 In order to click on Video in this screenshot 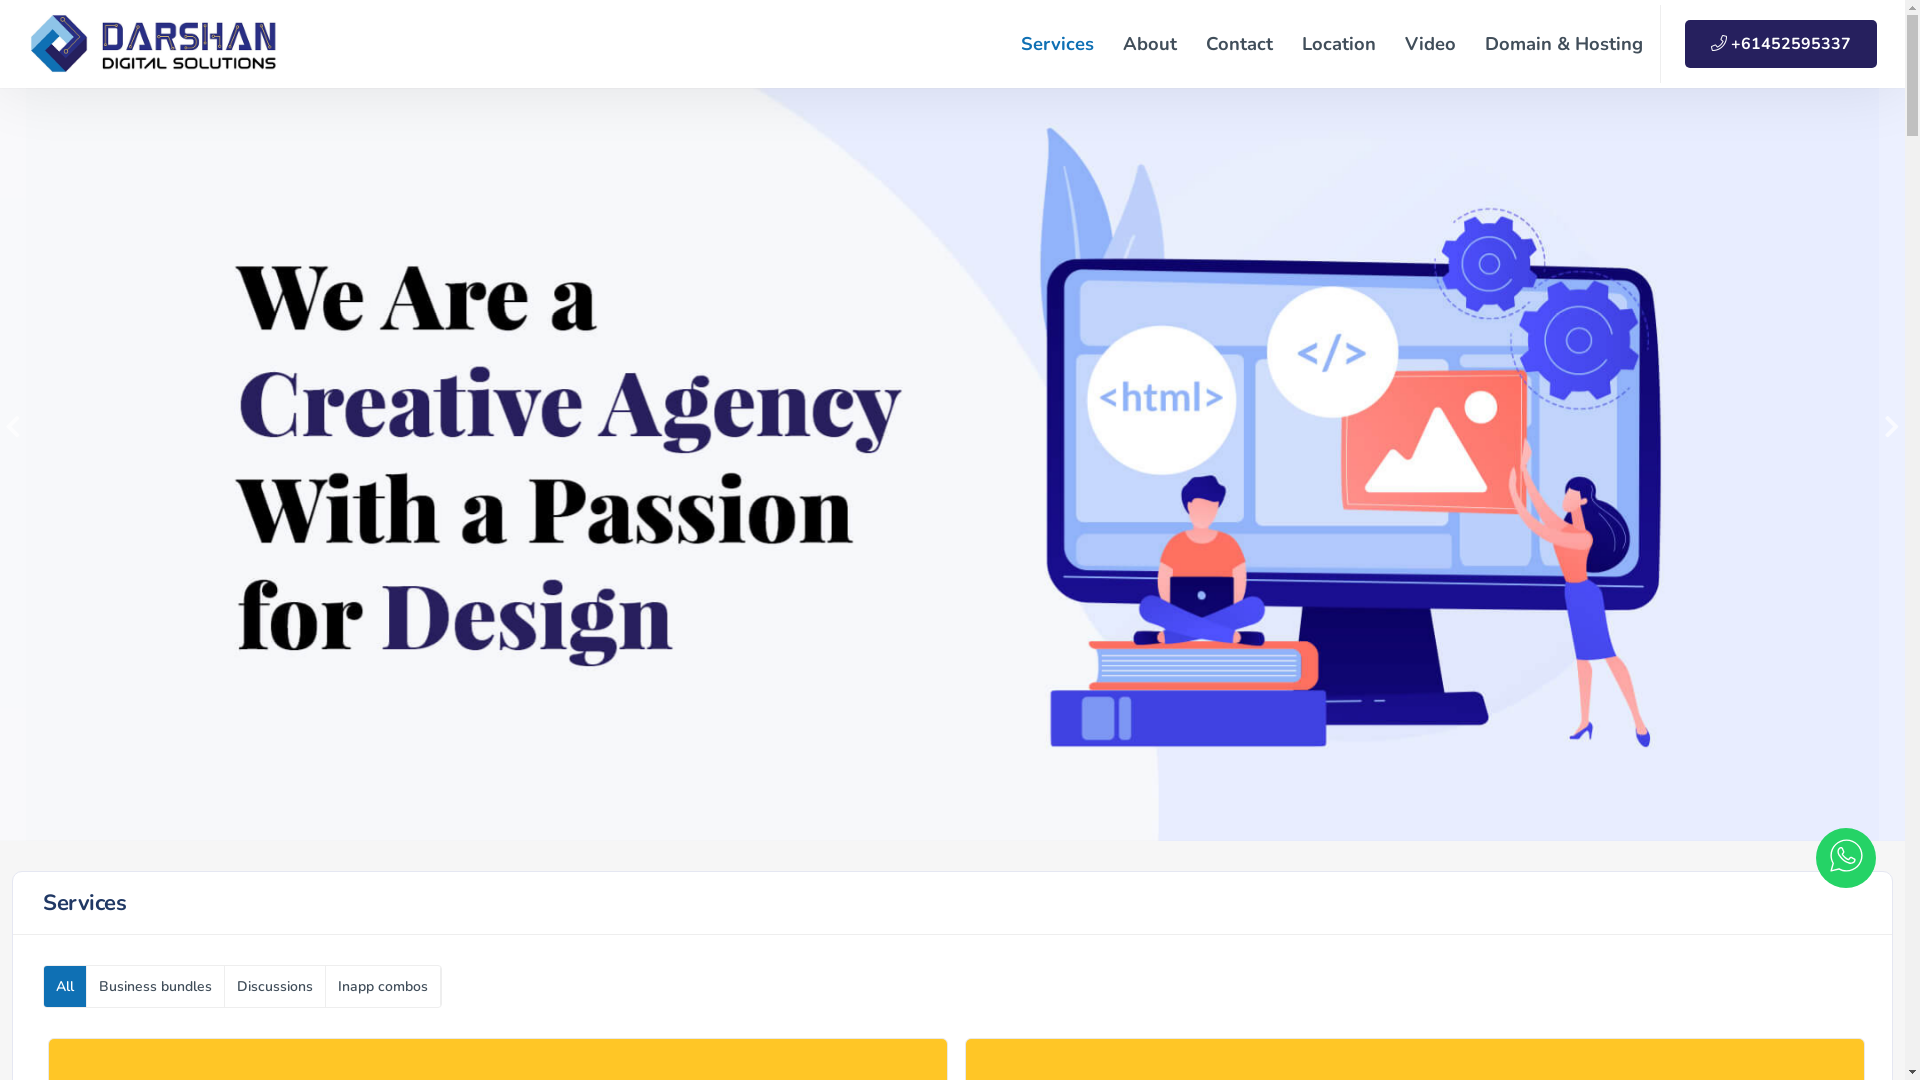, I will do `click(1430, 44)`.